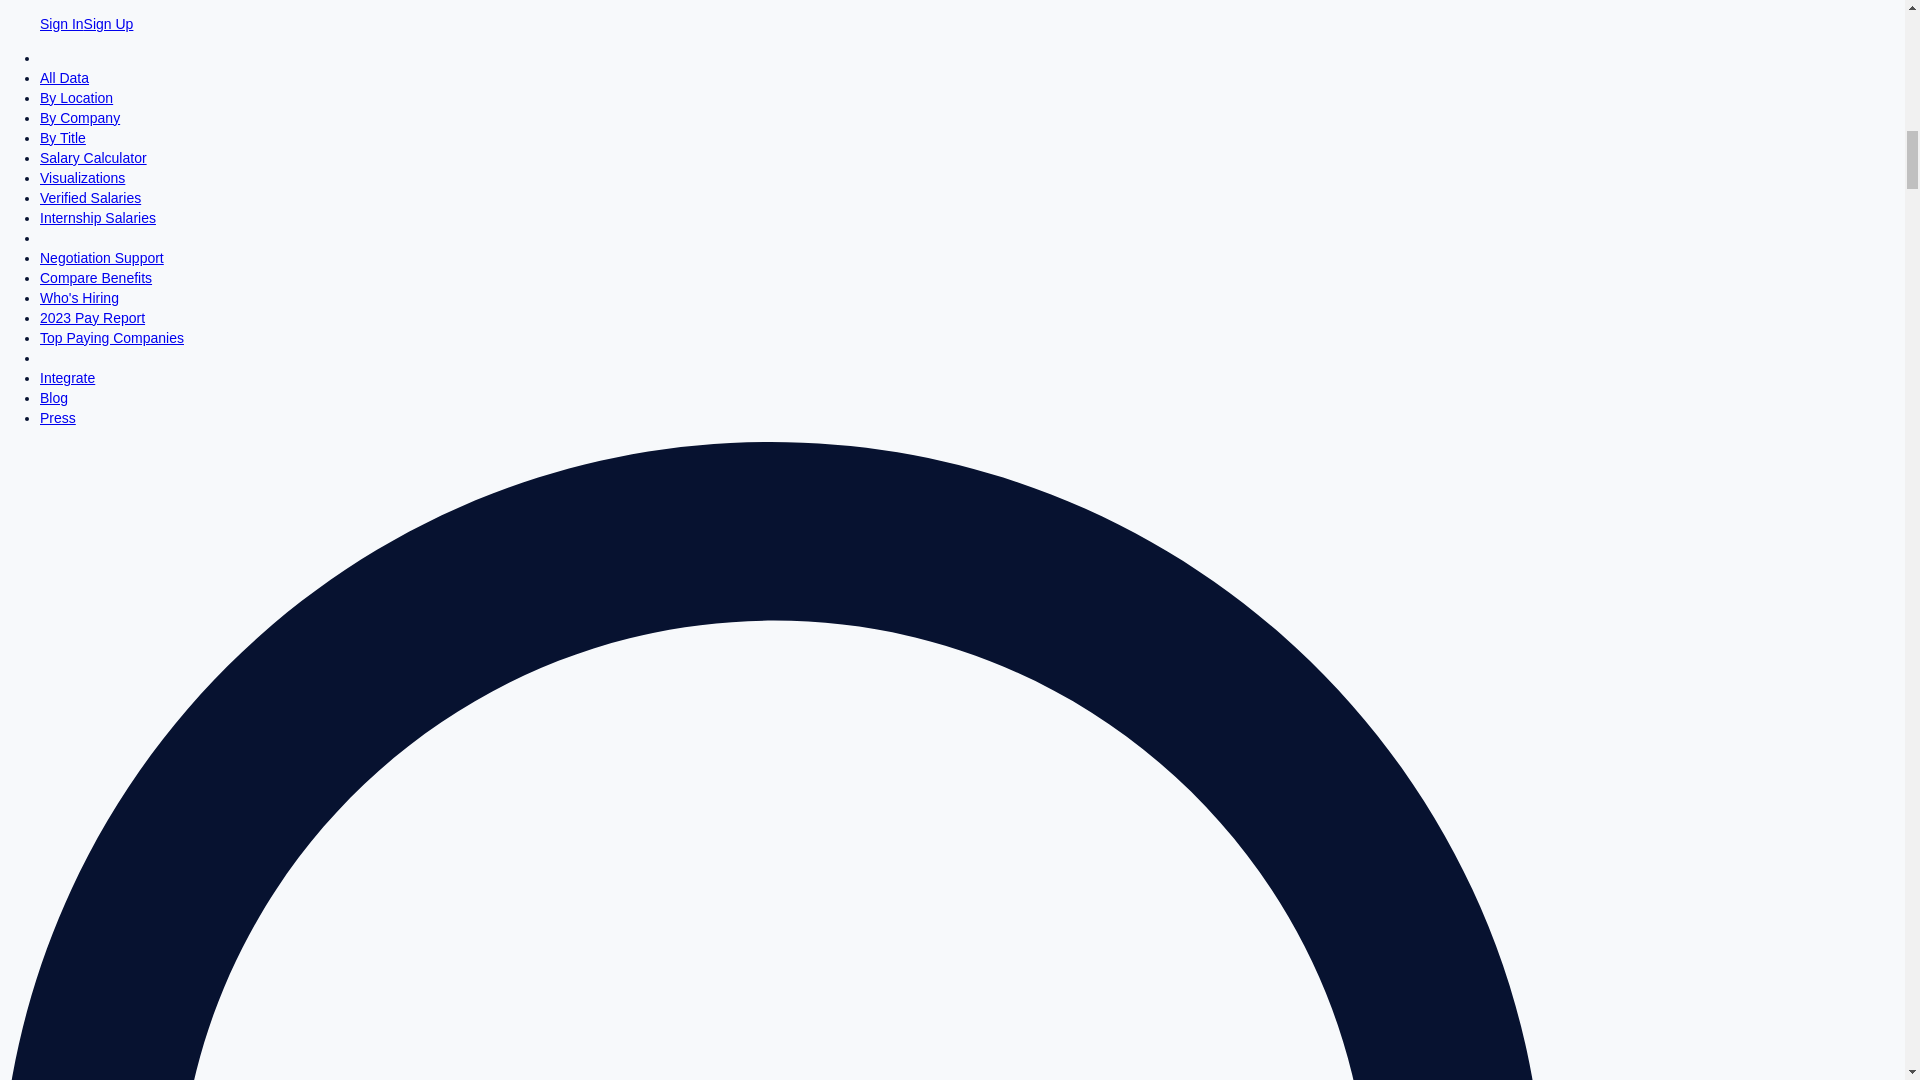  What do you see at coordinates (90, 198) in the screenshot?
I see `Verified Salaries` at bounding box center [90, 198].